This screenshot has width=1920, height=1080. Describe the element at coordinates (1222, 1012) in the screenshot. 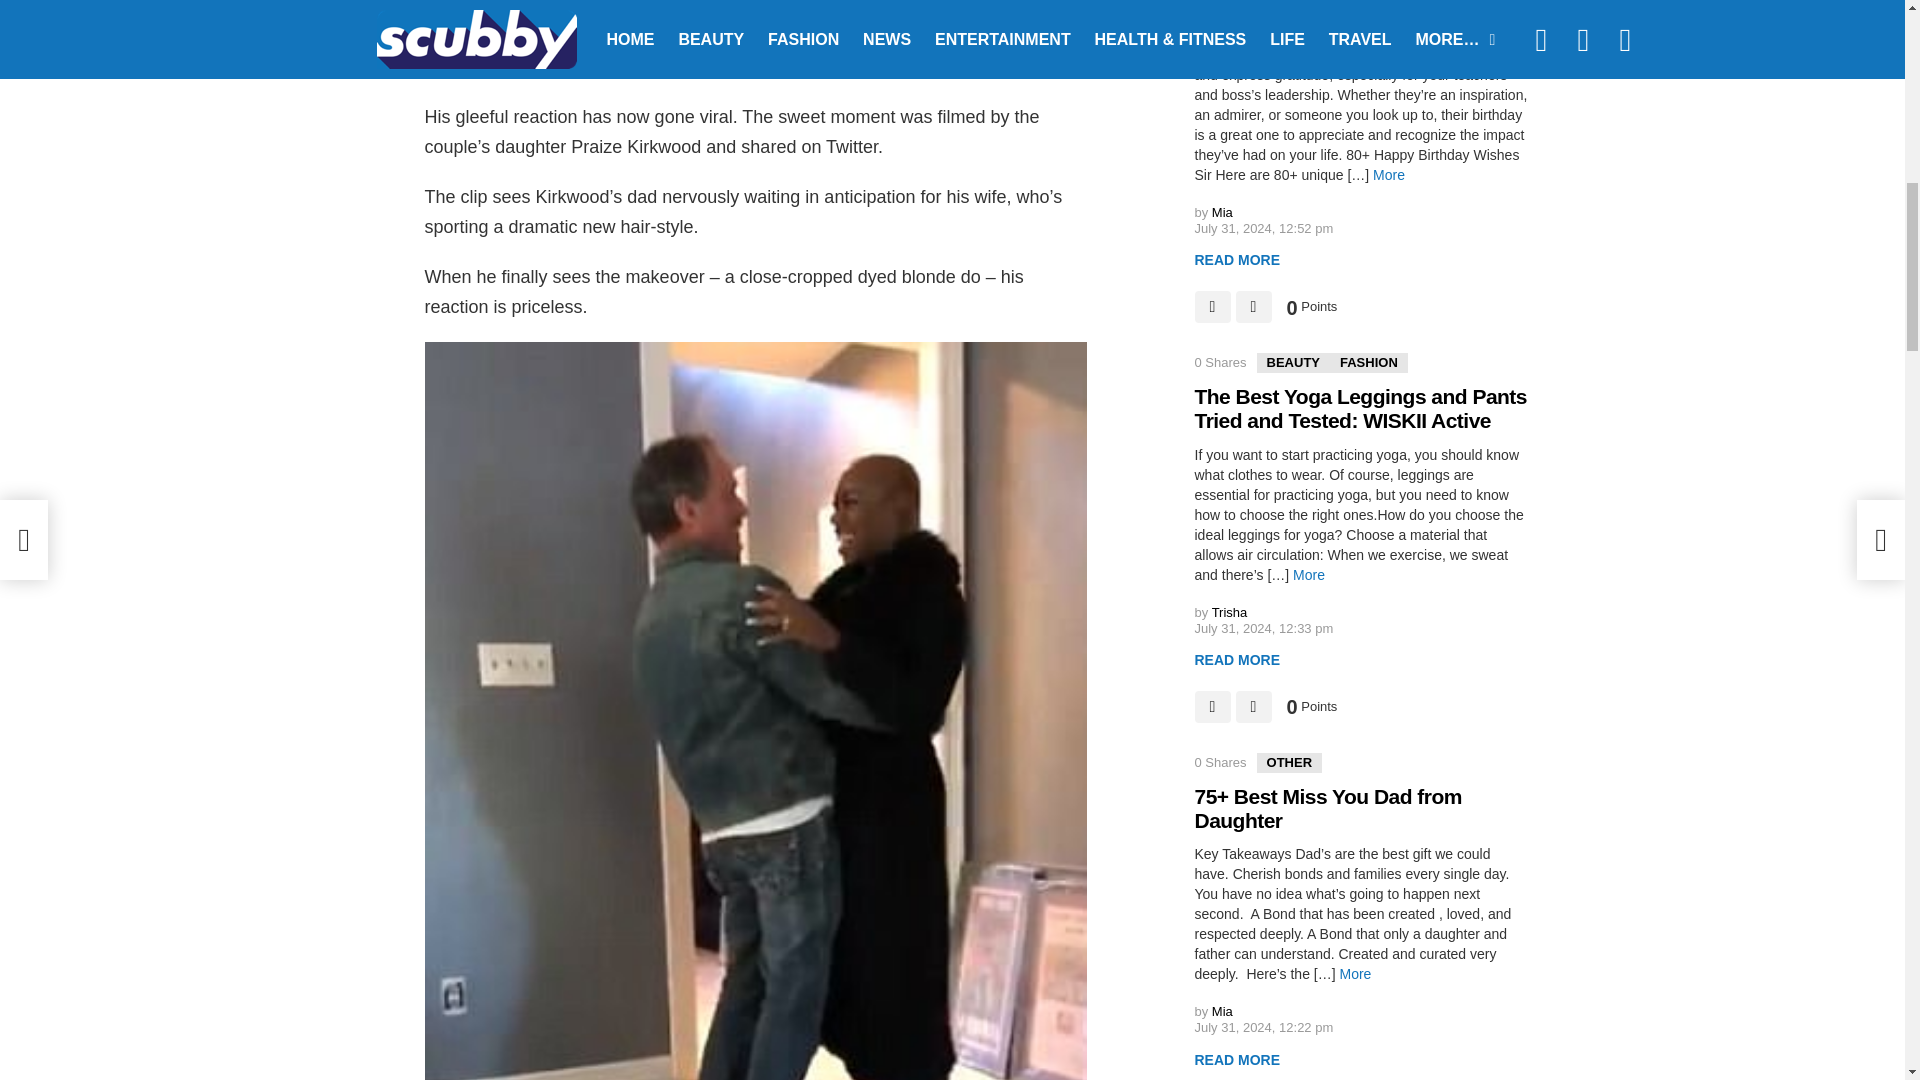

I see `Posts by Mia` at that location.